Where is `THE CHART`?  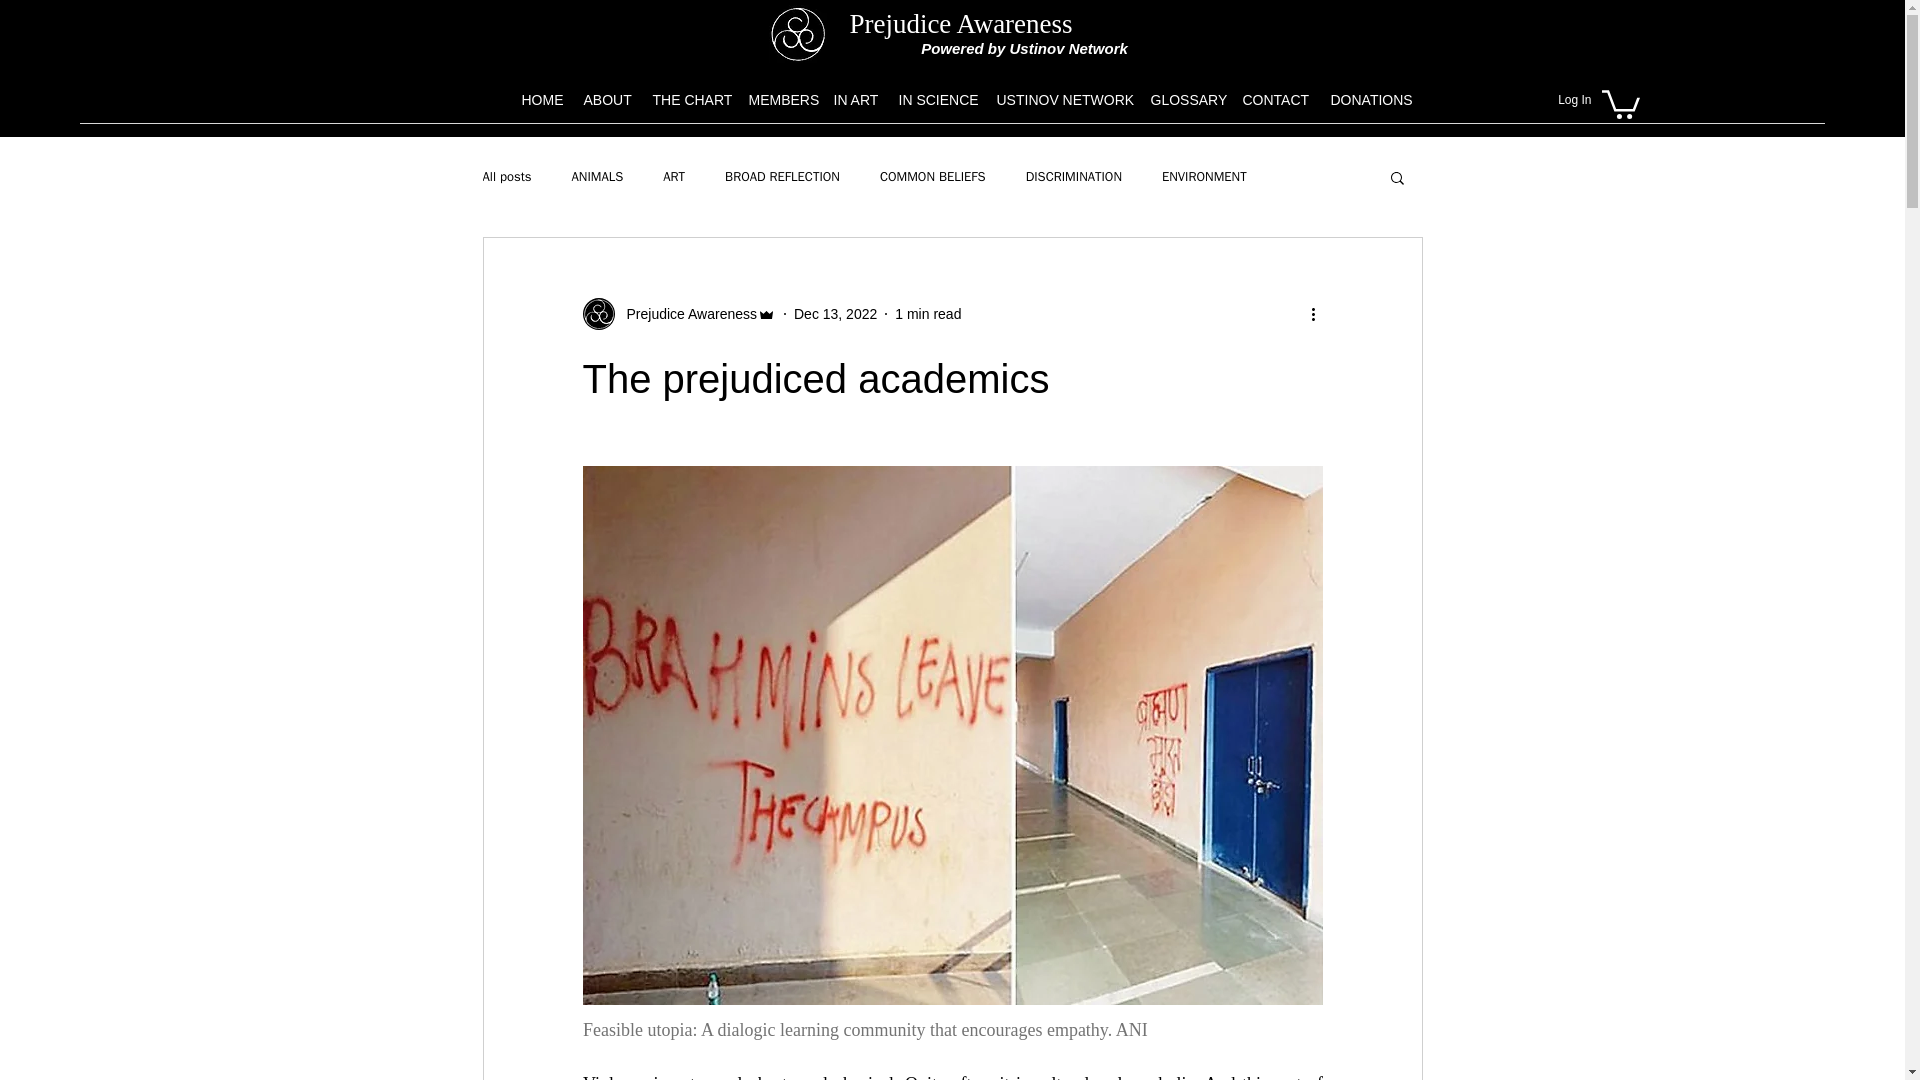
THE CHART is located at coordinates (689, 100).